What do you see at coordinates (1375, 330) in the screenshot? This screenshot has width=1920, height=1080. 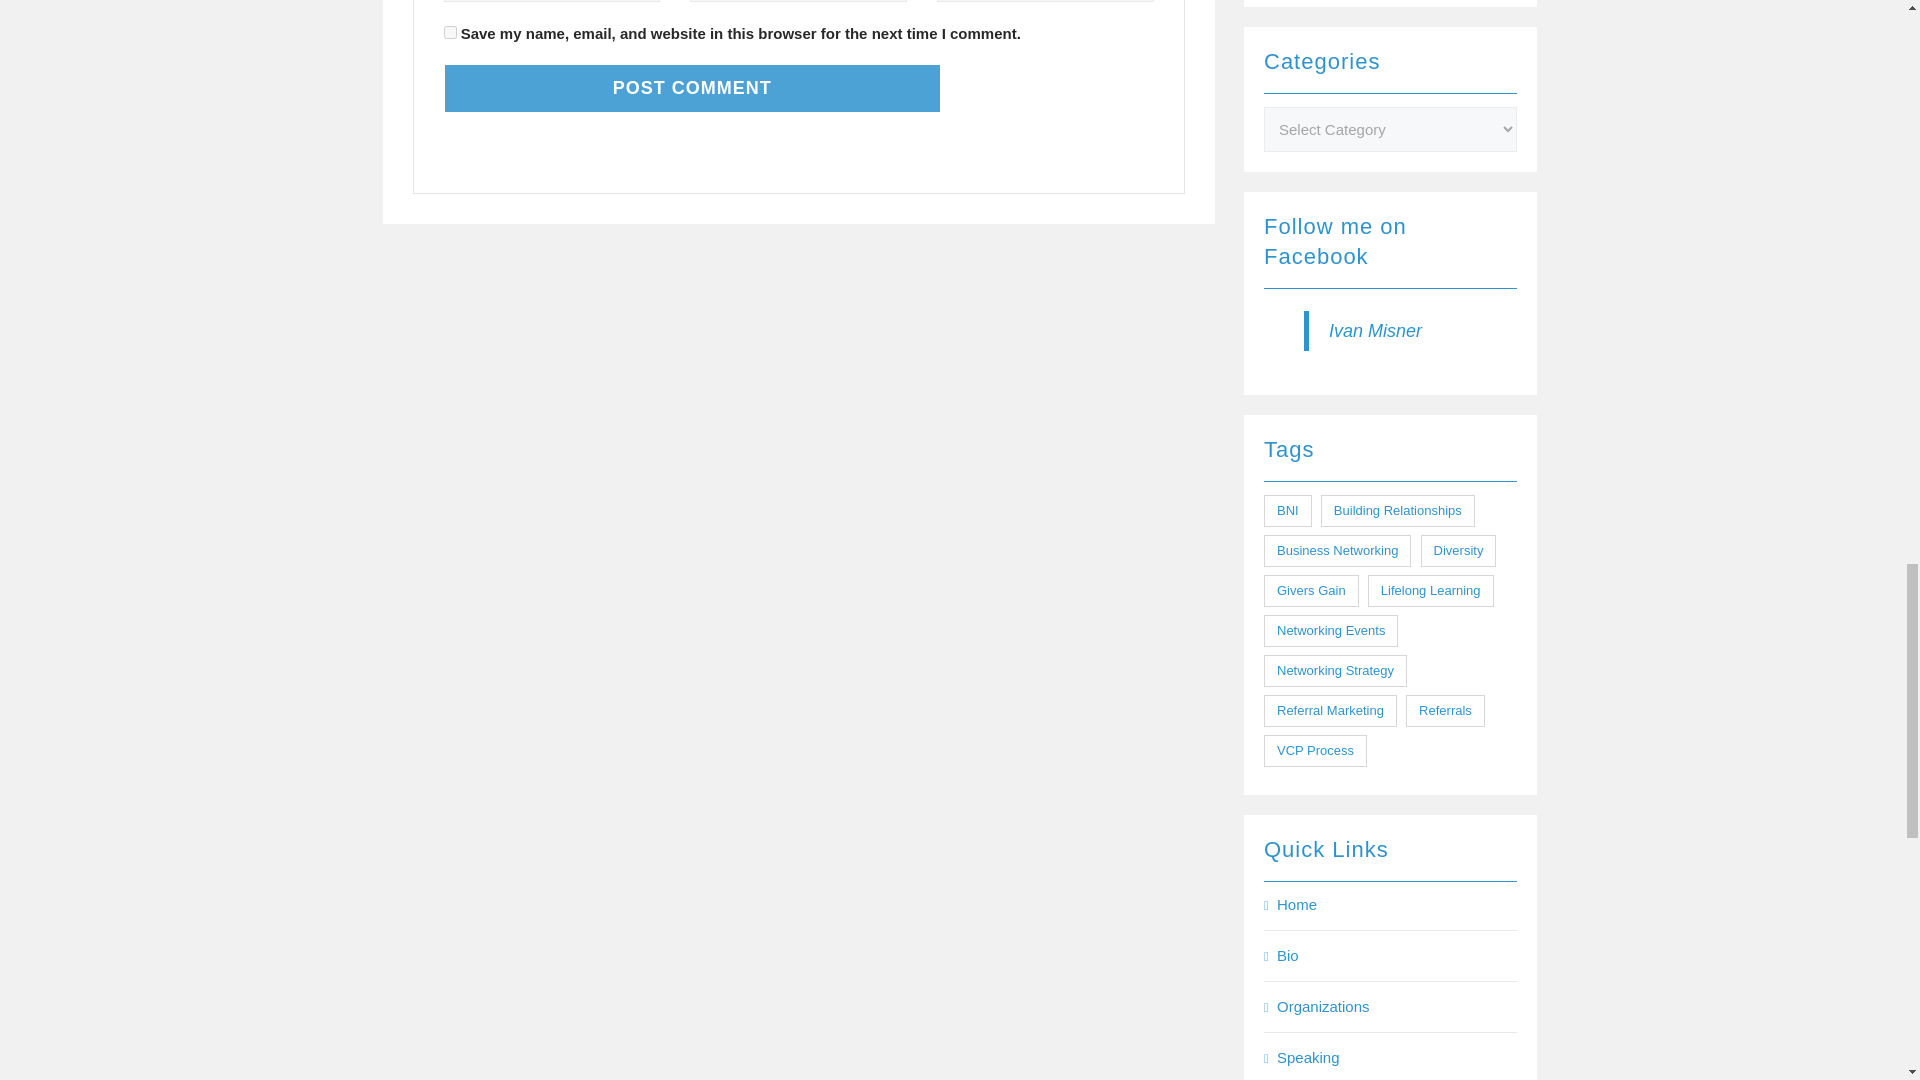 I see `Ivan Misner` at bounding box center [1375, 330].